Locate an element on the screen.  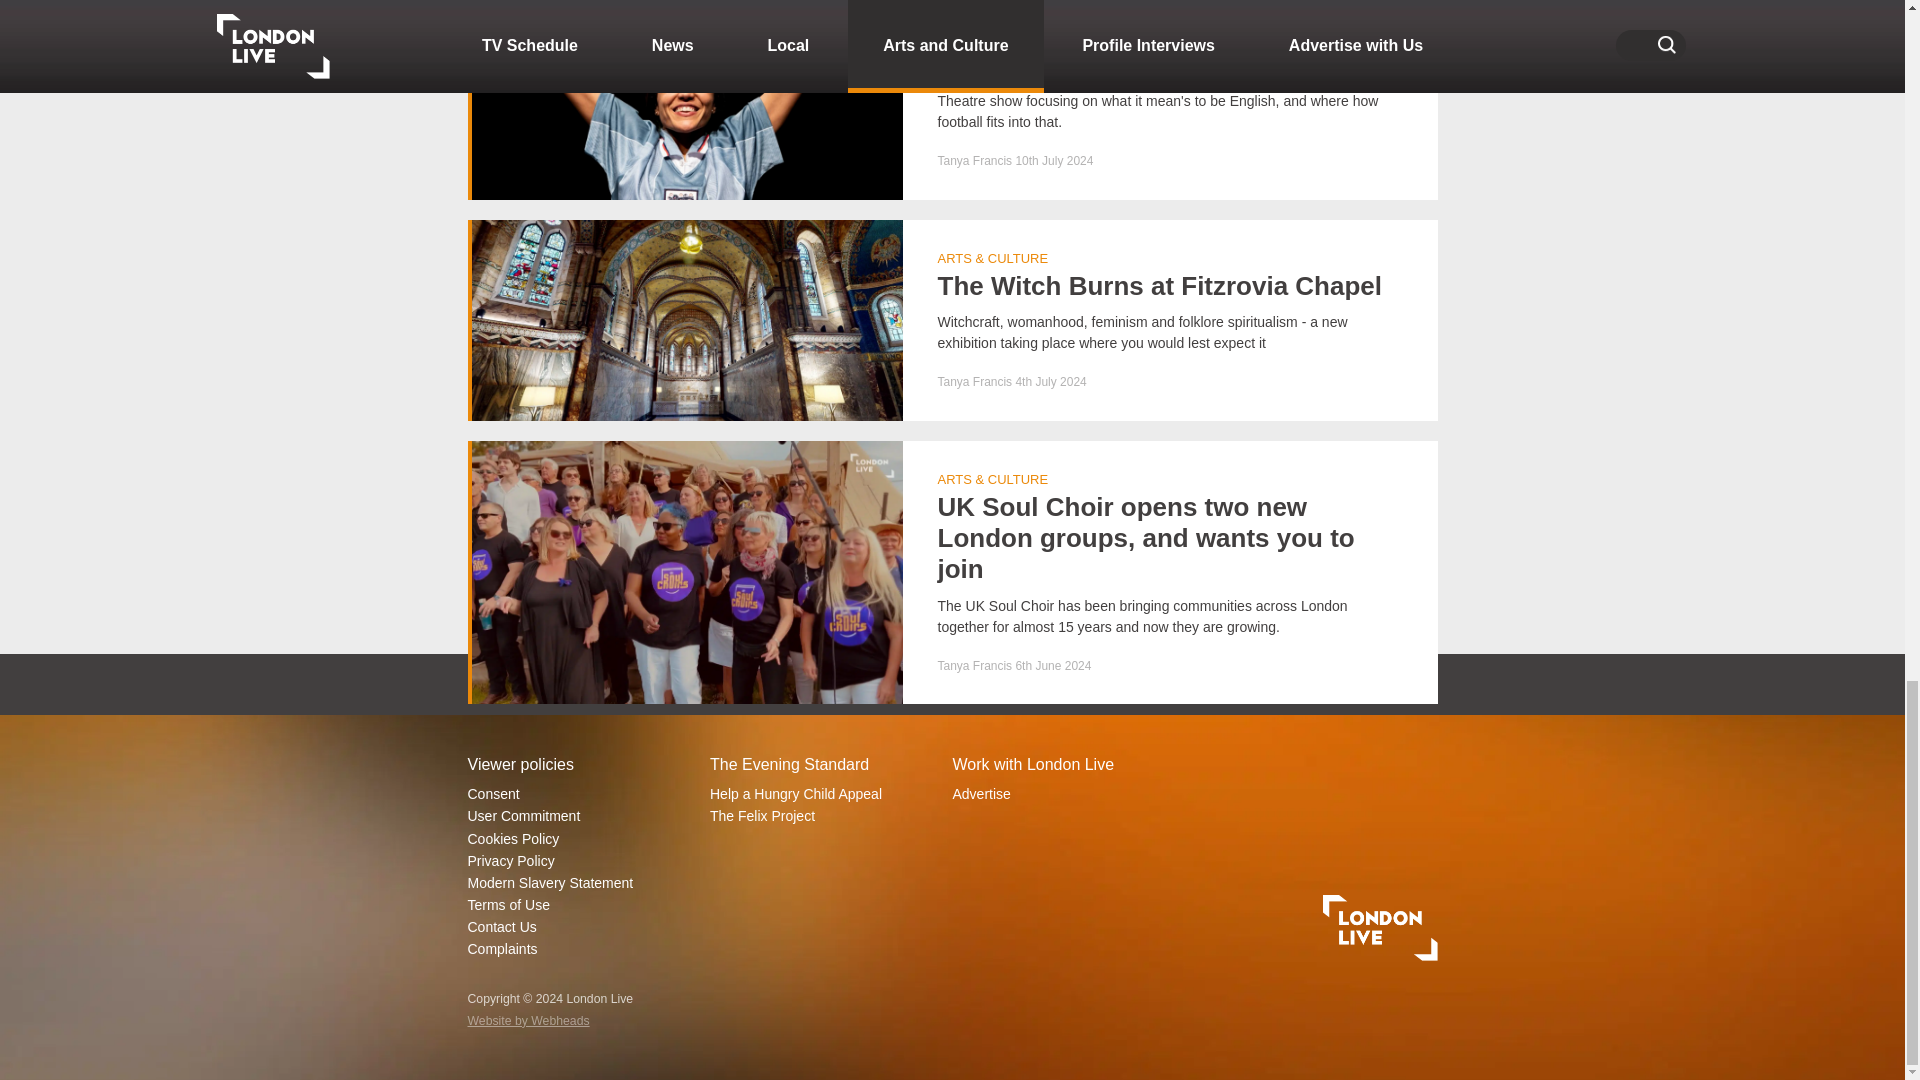
Read more is located at coordinates (953, 320).